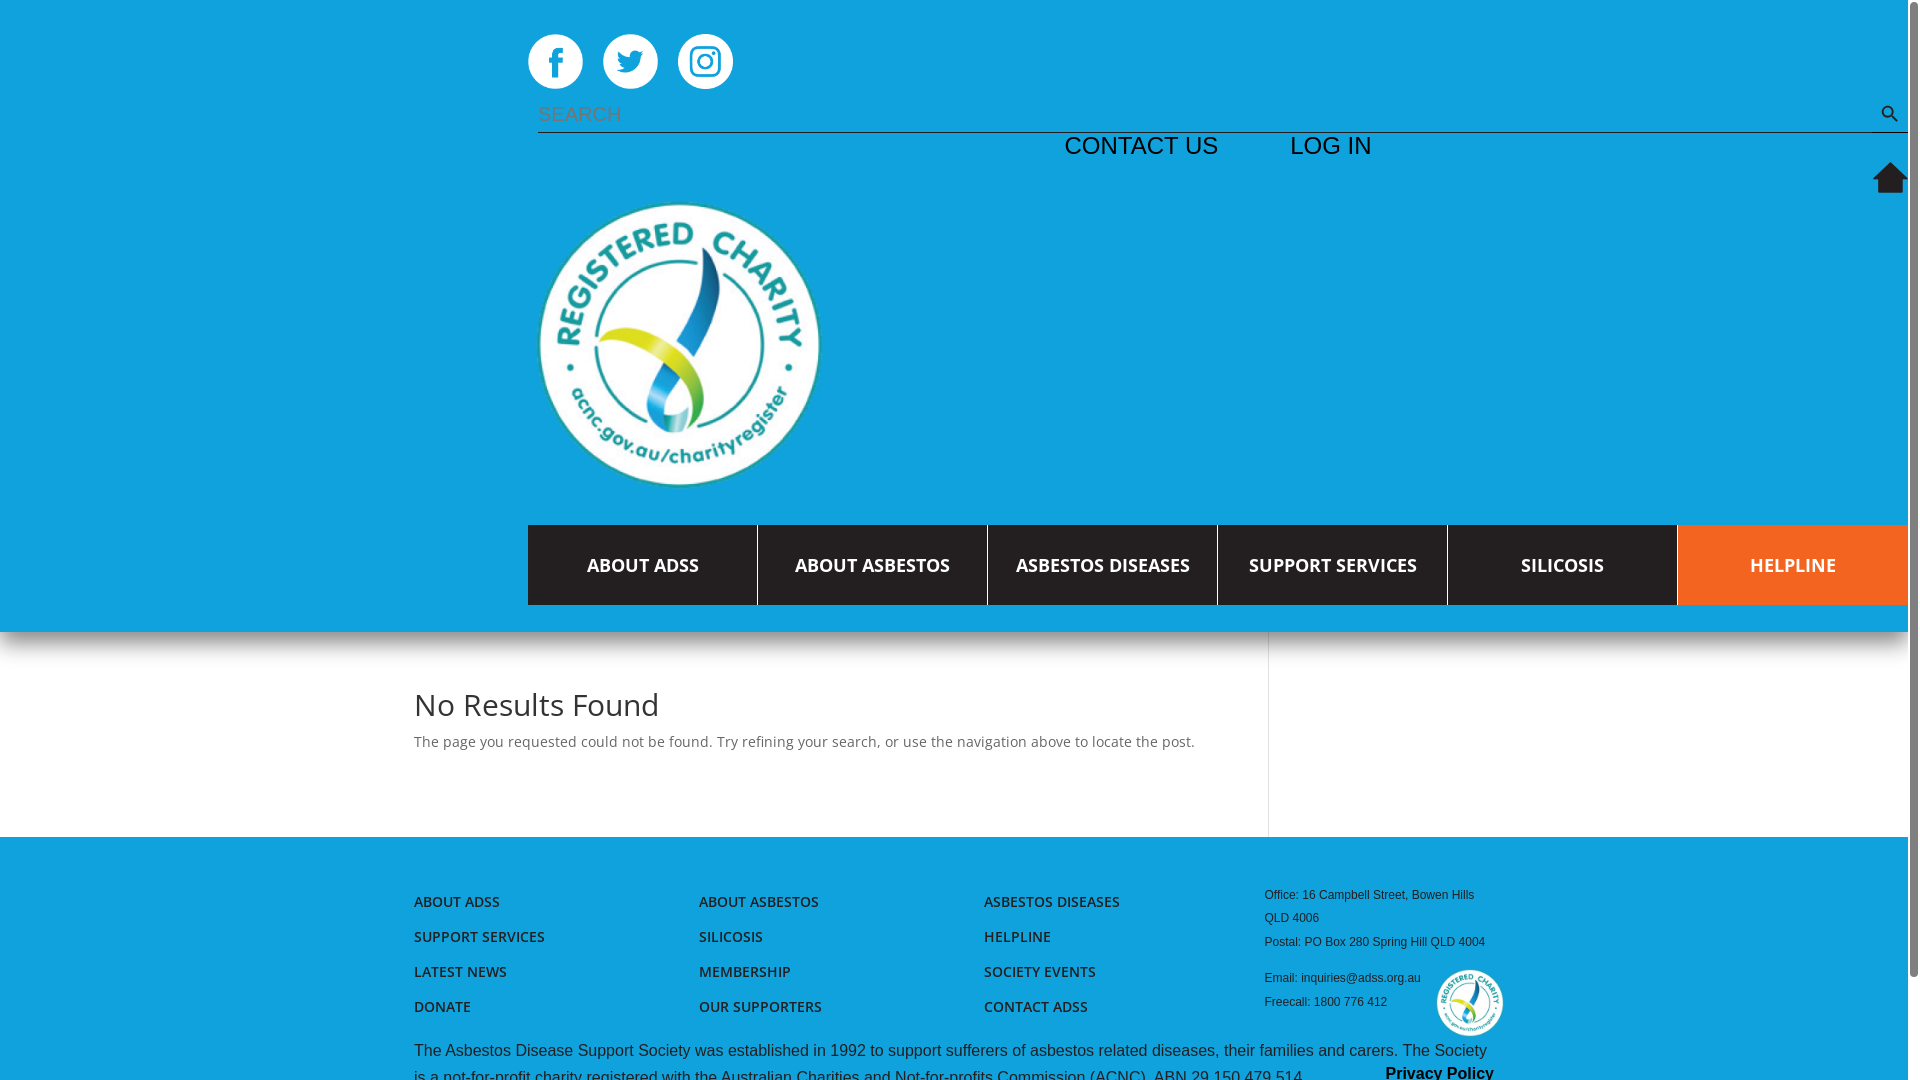  What do you see at coordinates (1890, 115) in the screenshot?
I see `Search Button` at bounding box center [1890, 115].